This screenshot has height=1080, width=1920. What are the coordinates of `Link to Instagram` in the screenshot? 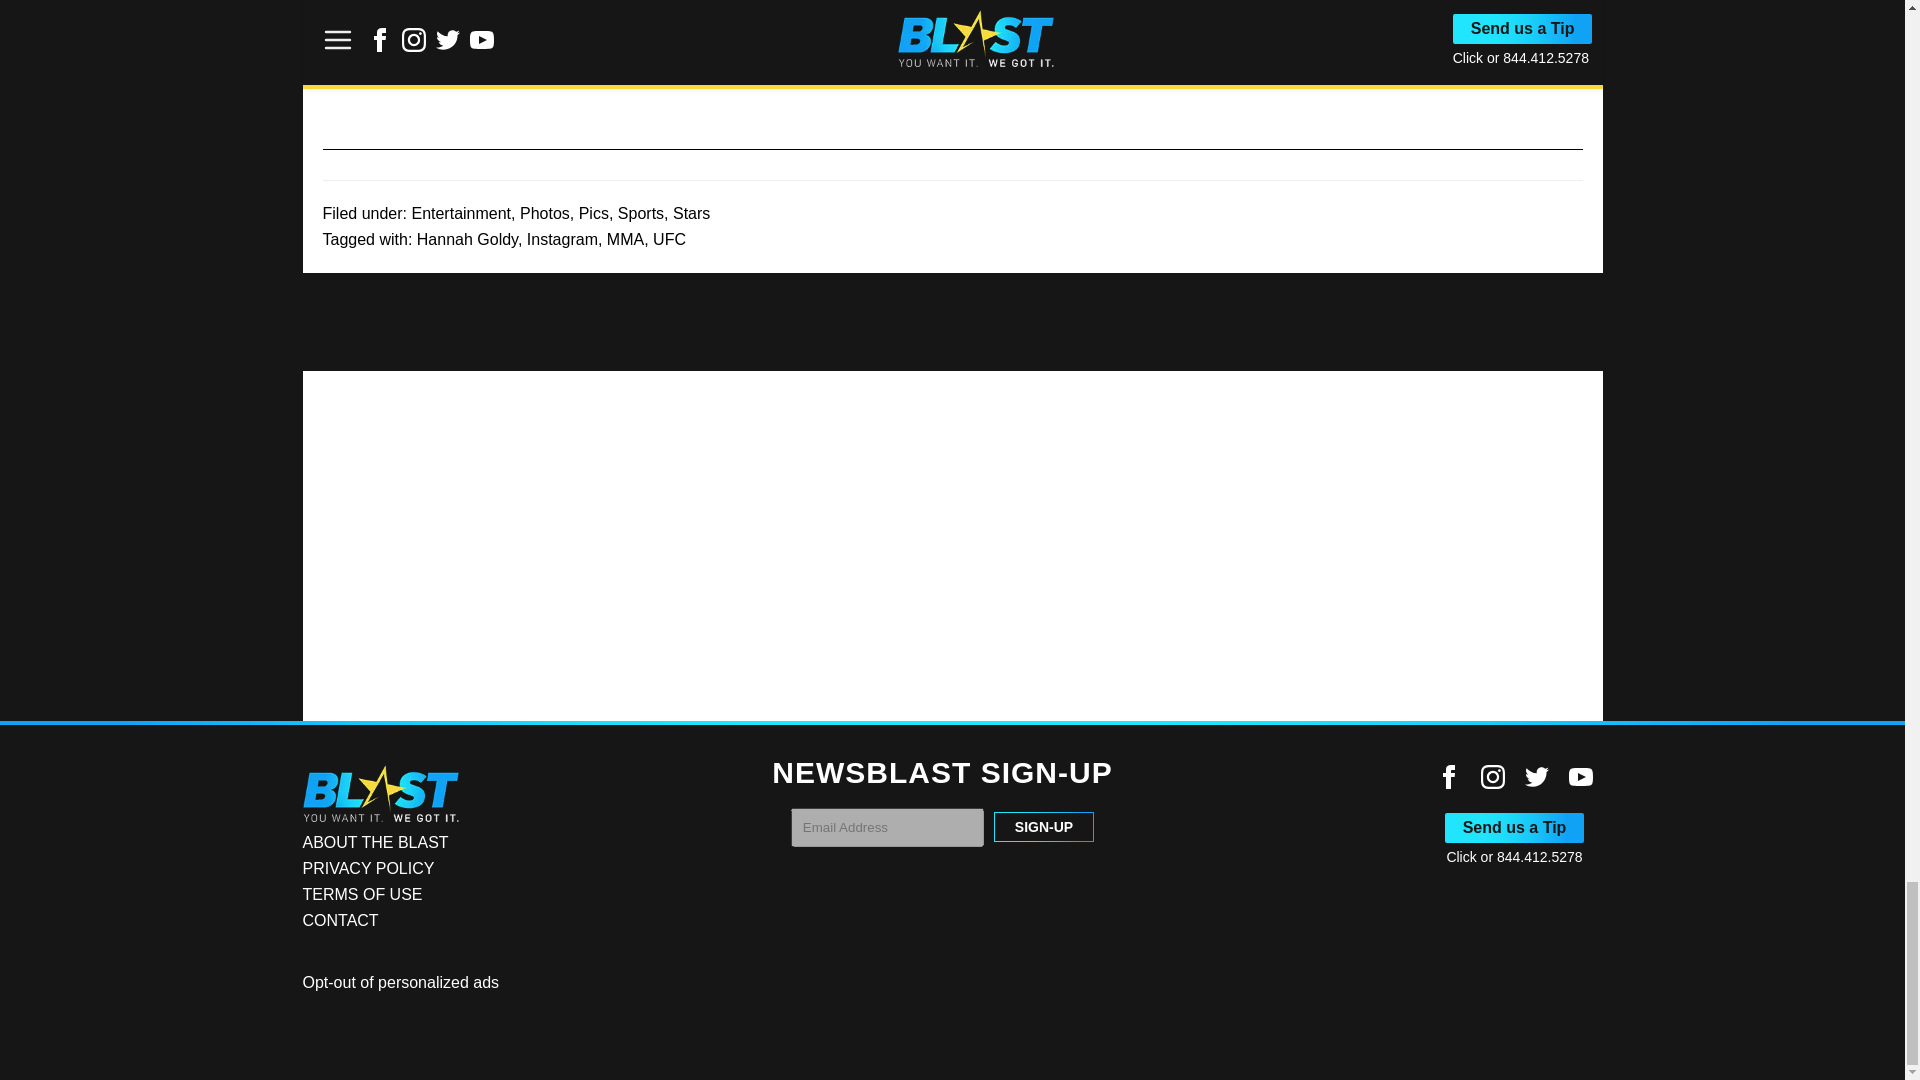 It's located at (1492, 776).